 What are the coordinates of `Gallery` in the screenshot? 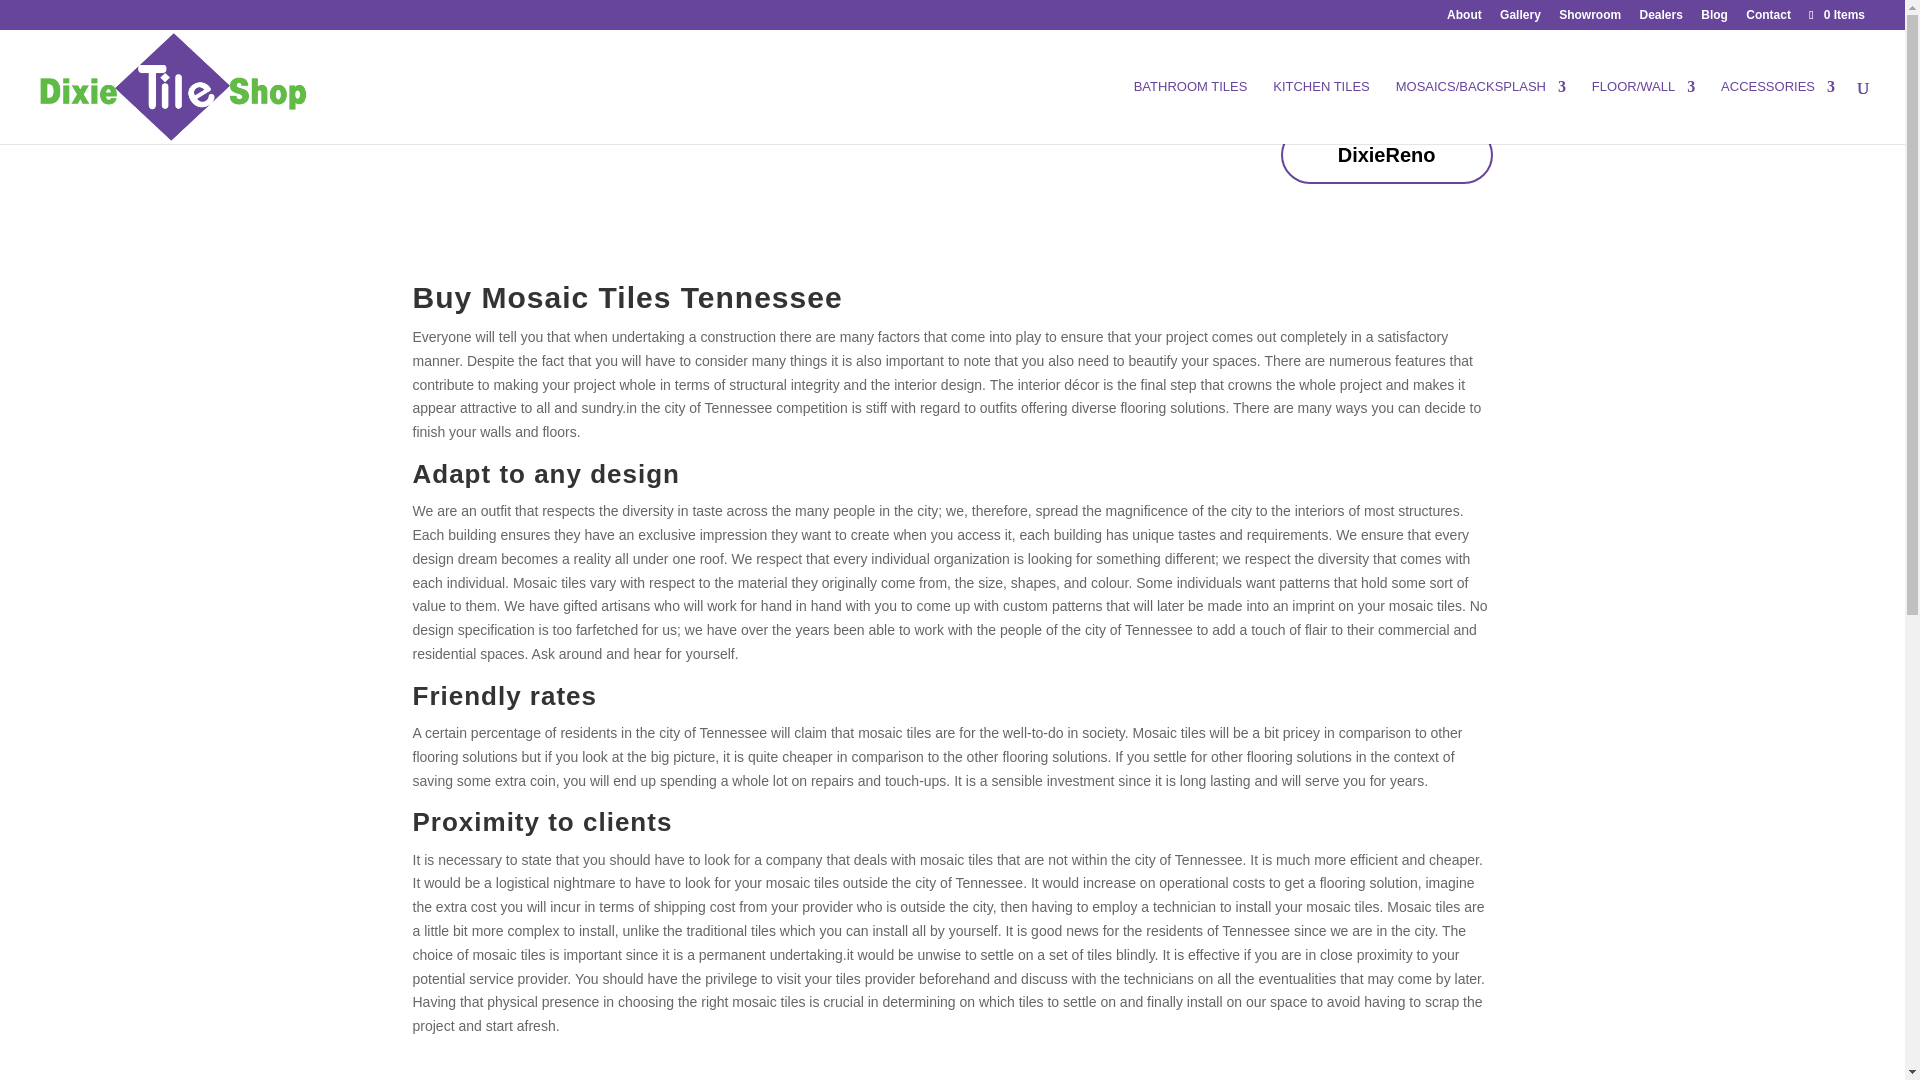 It's located at (1520, 19).